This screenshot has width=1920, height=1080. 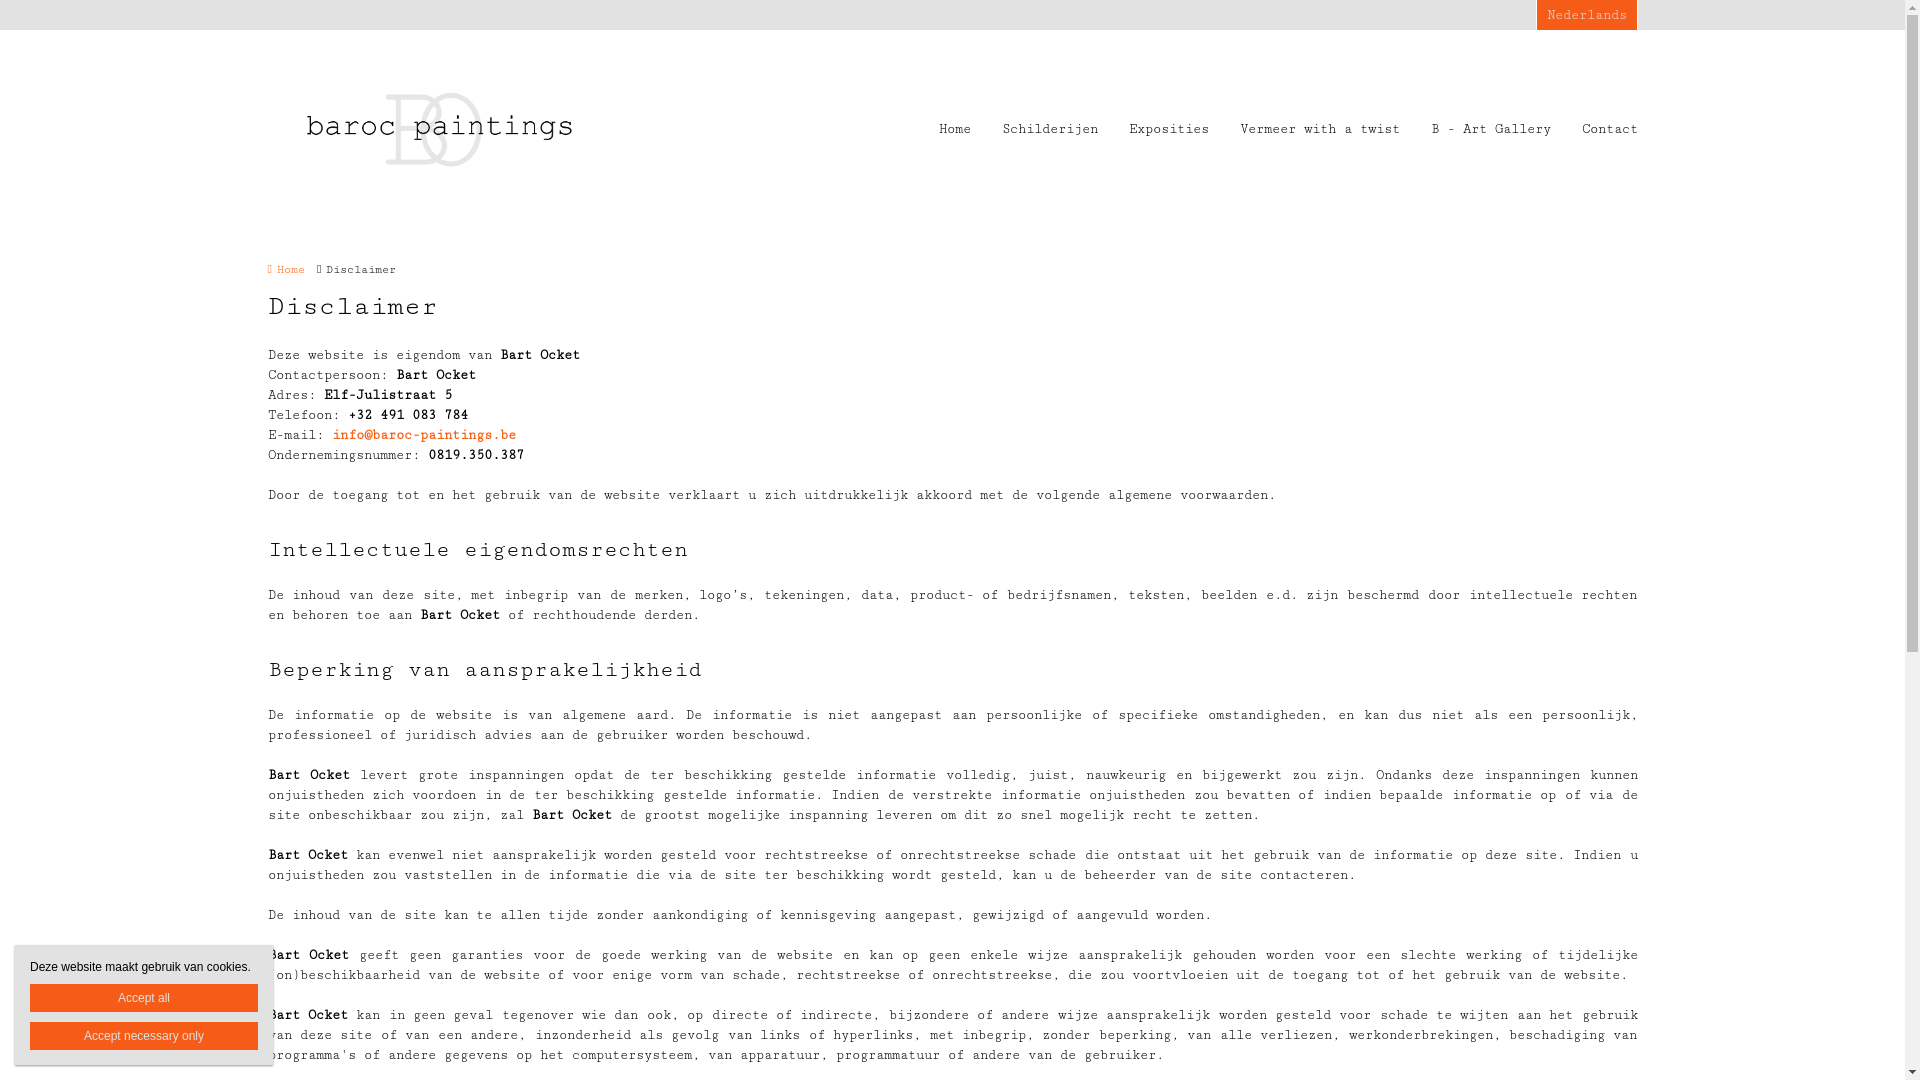 What do you see at coordinates (144, 998) in the screenshot?
I see `Accept all` at bounding box center [144, 998].